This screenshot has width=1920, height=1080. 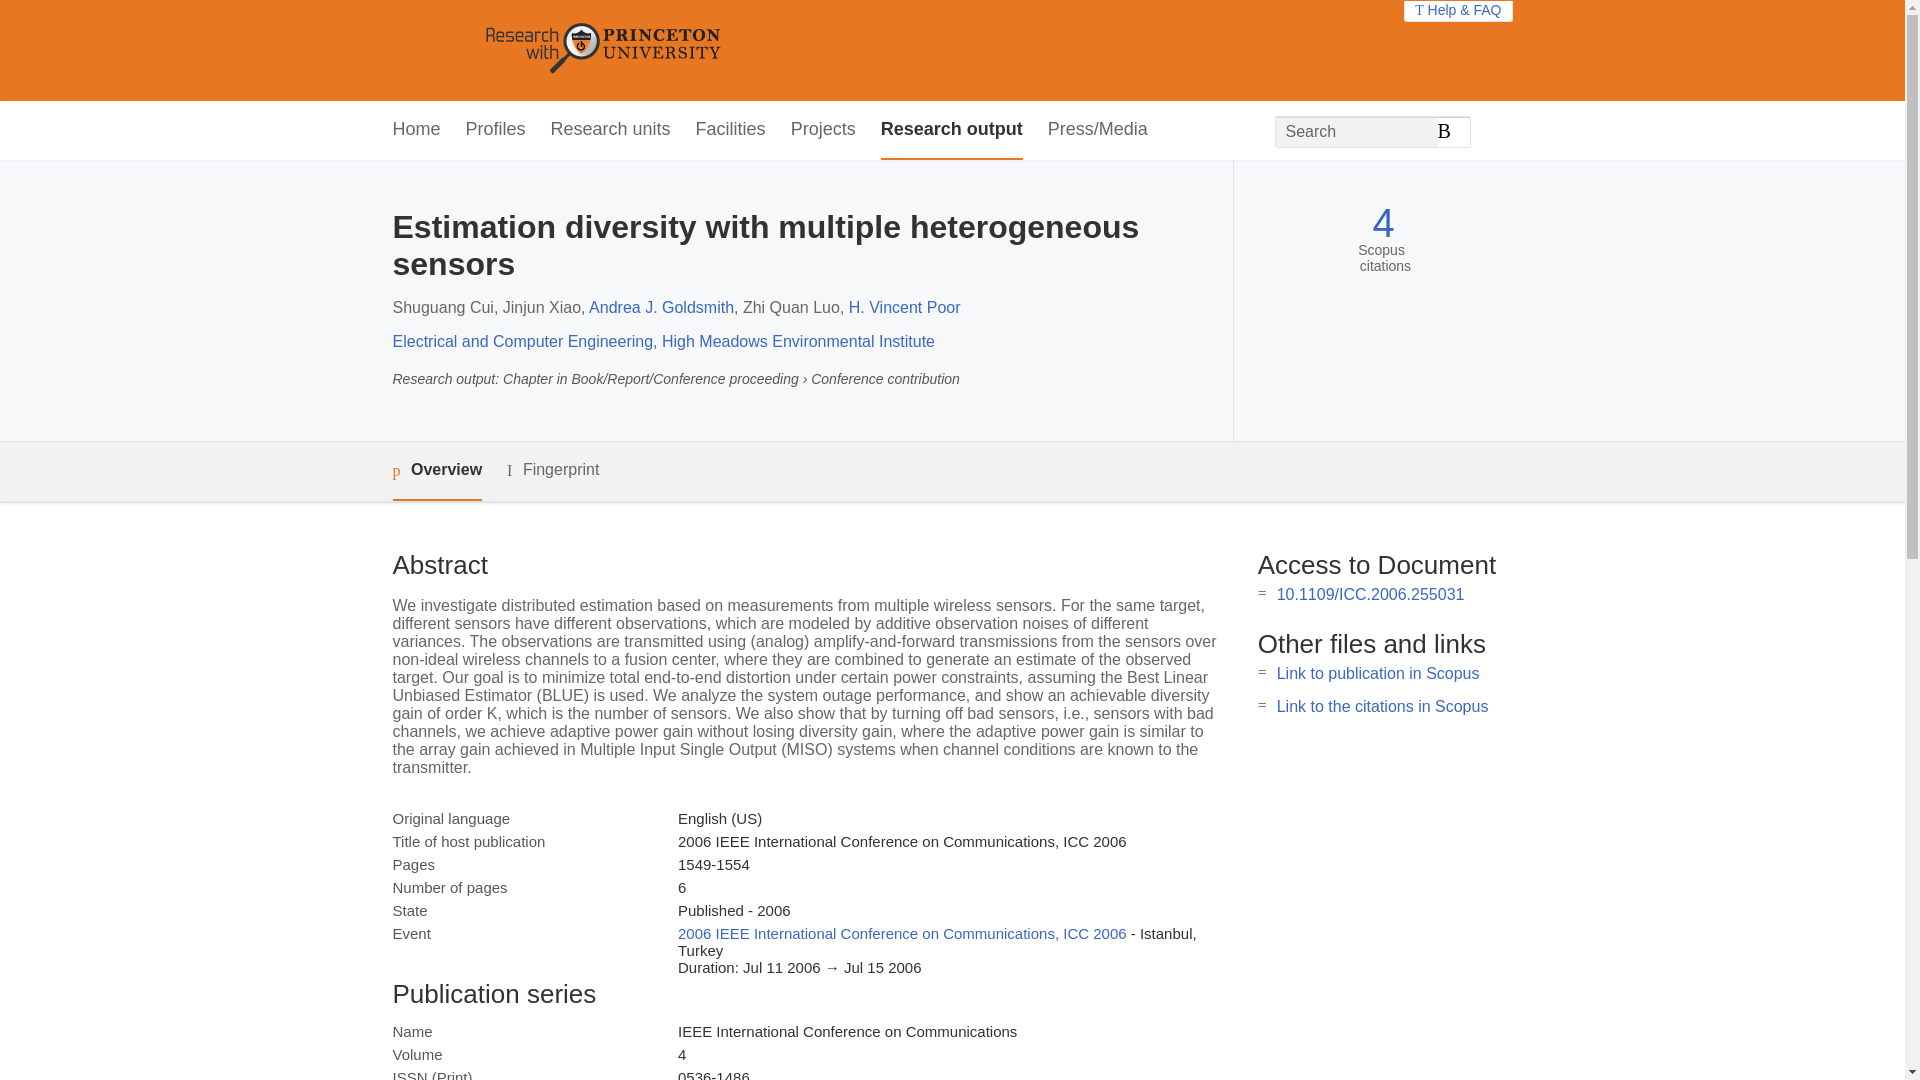 What do you see at coordinates (1378, 673) in the screenshot?
I see `Link to publication in Scopus` at bounding box center [1378, 673].